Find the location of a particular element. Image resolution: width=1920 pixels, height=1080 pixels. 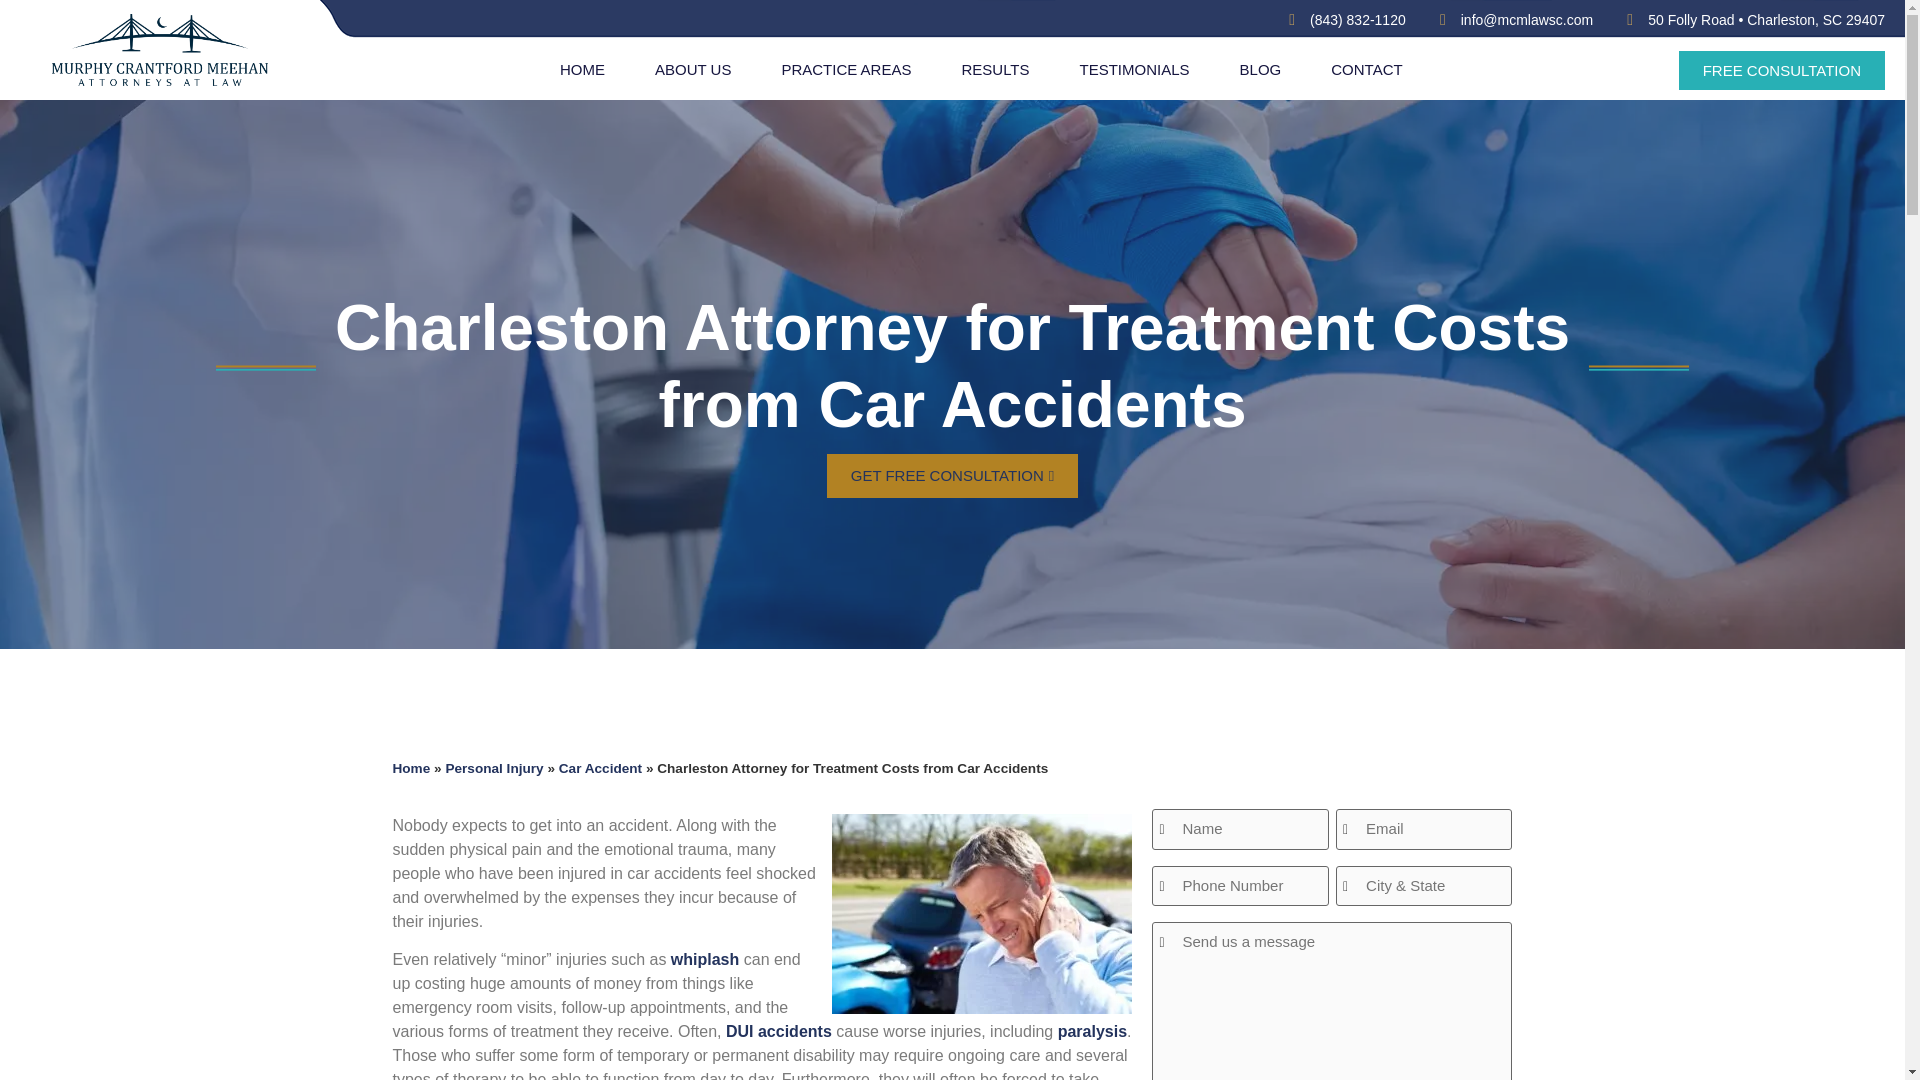

HOME is located at coordinates (582, 70).